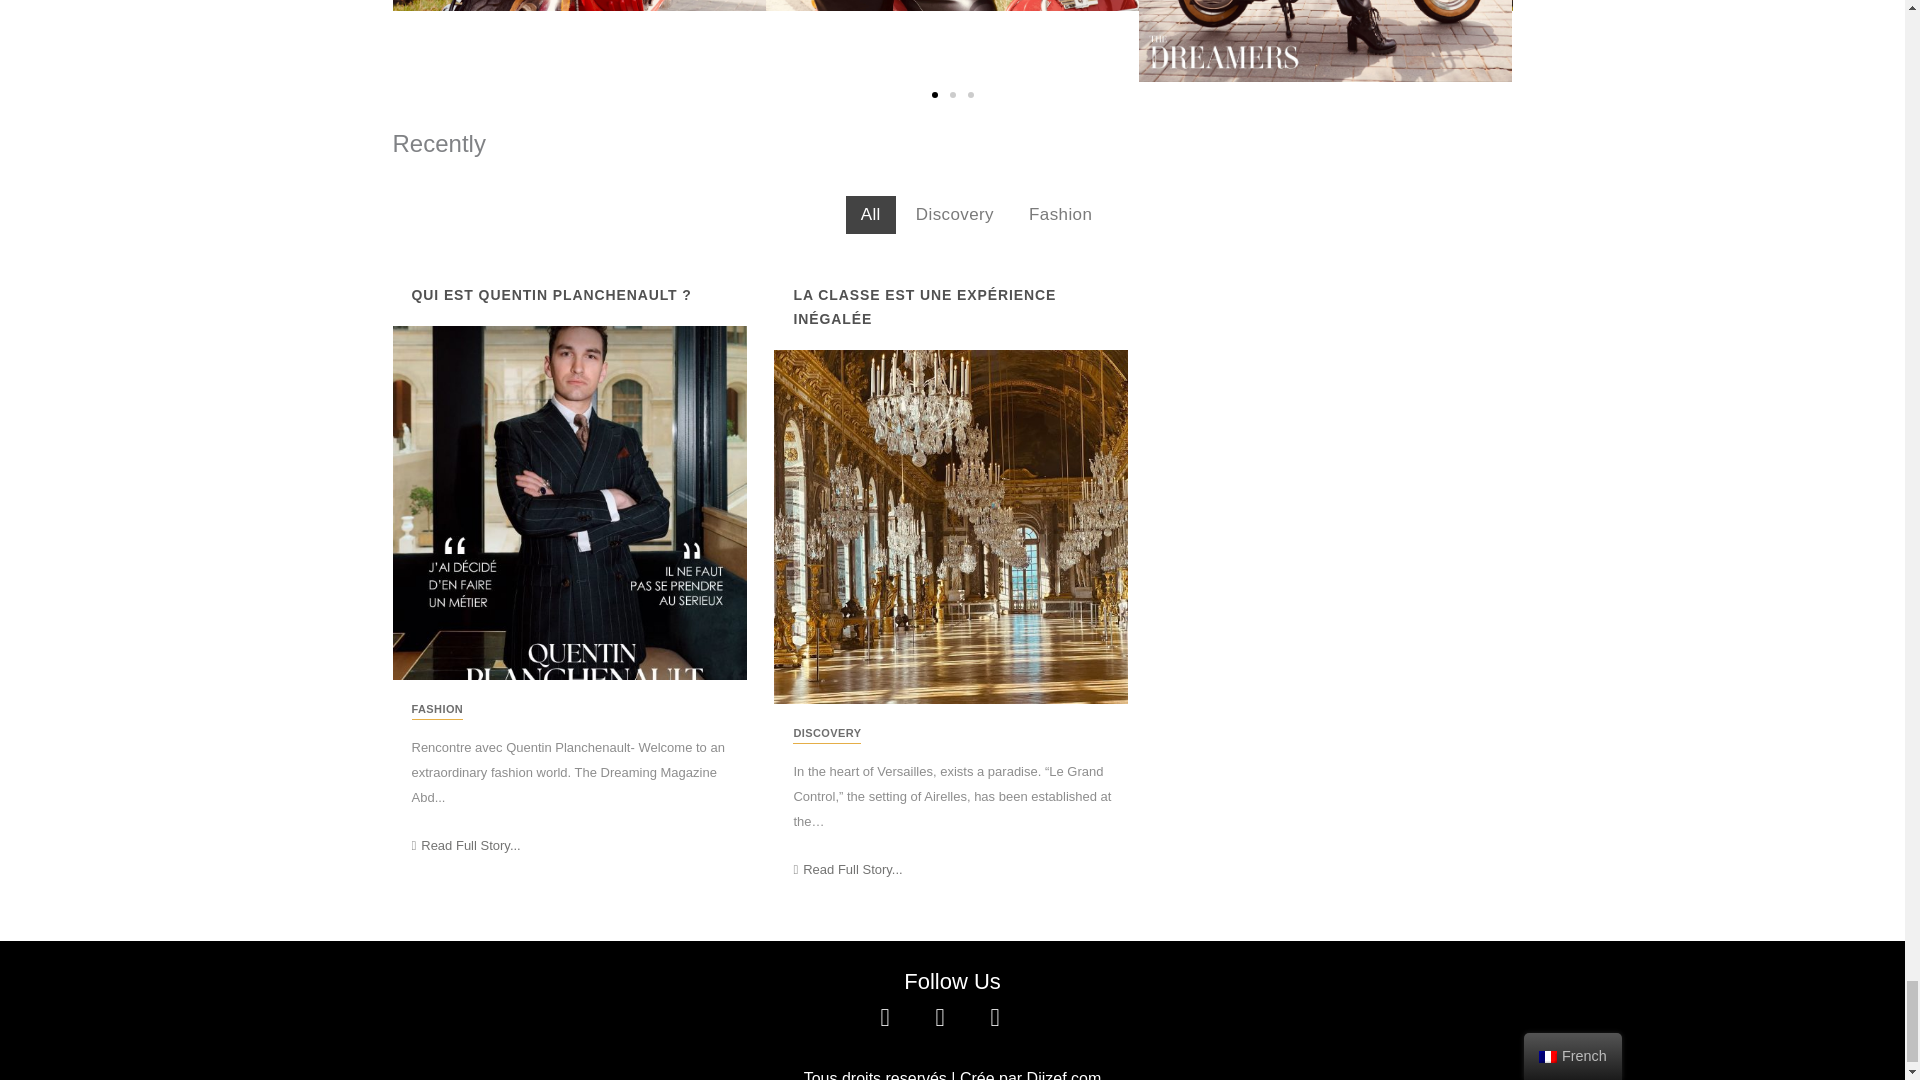 Image resolution: width=1920 pixels, height=1080 pixels. What do you see at coordinates (826, 733) in the screenshot?
I see `DISCOVERY` at bounding box center [826, 733].